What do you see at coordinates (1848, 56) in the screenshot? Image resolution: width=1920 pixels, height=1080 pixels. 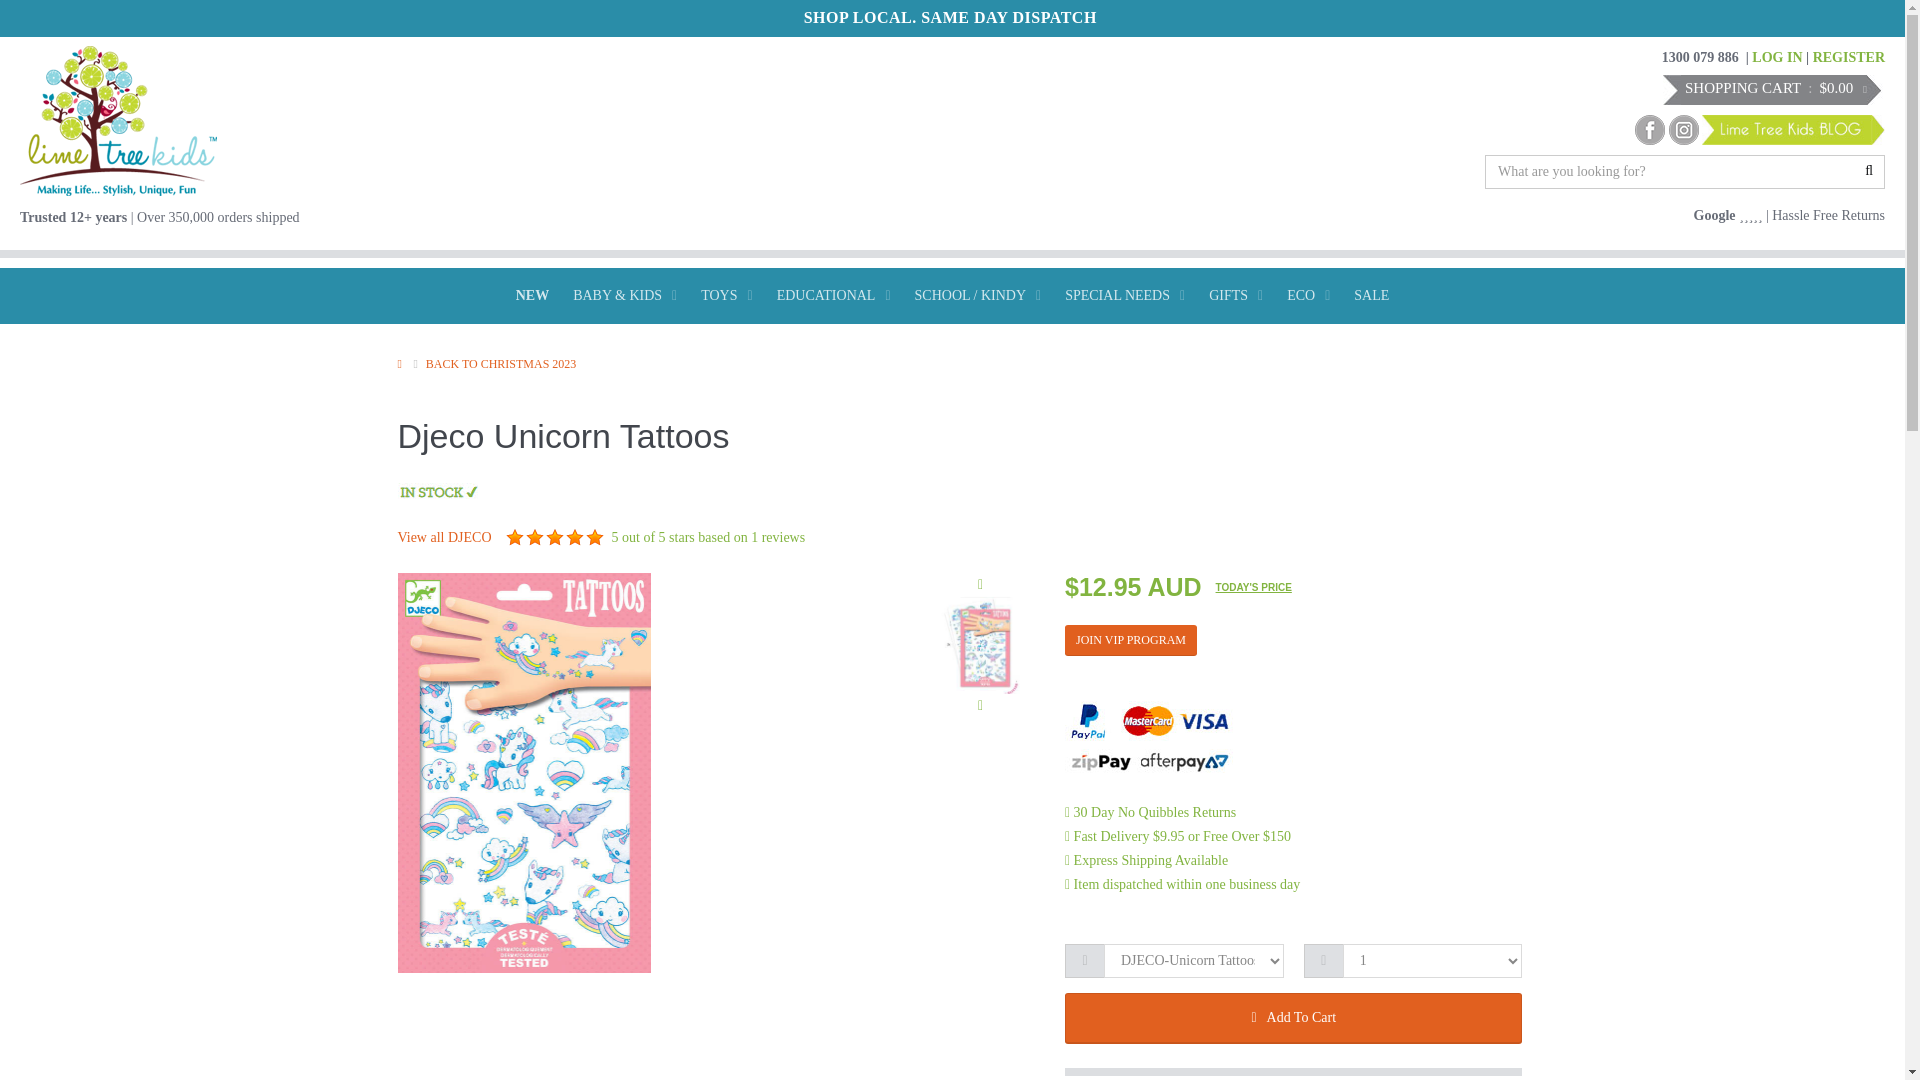 I see `REGISTER` at bounding box center [1848, 56].